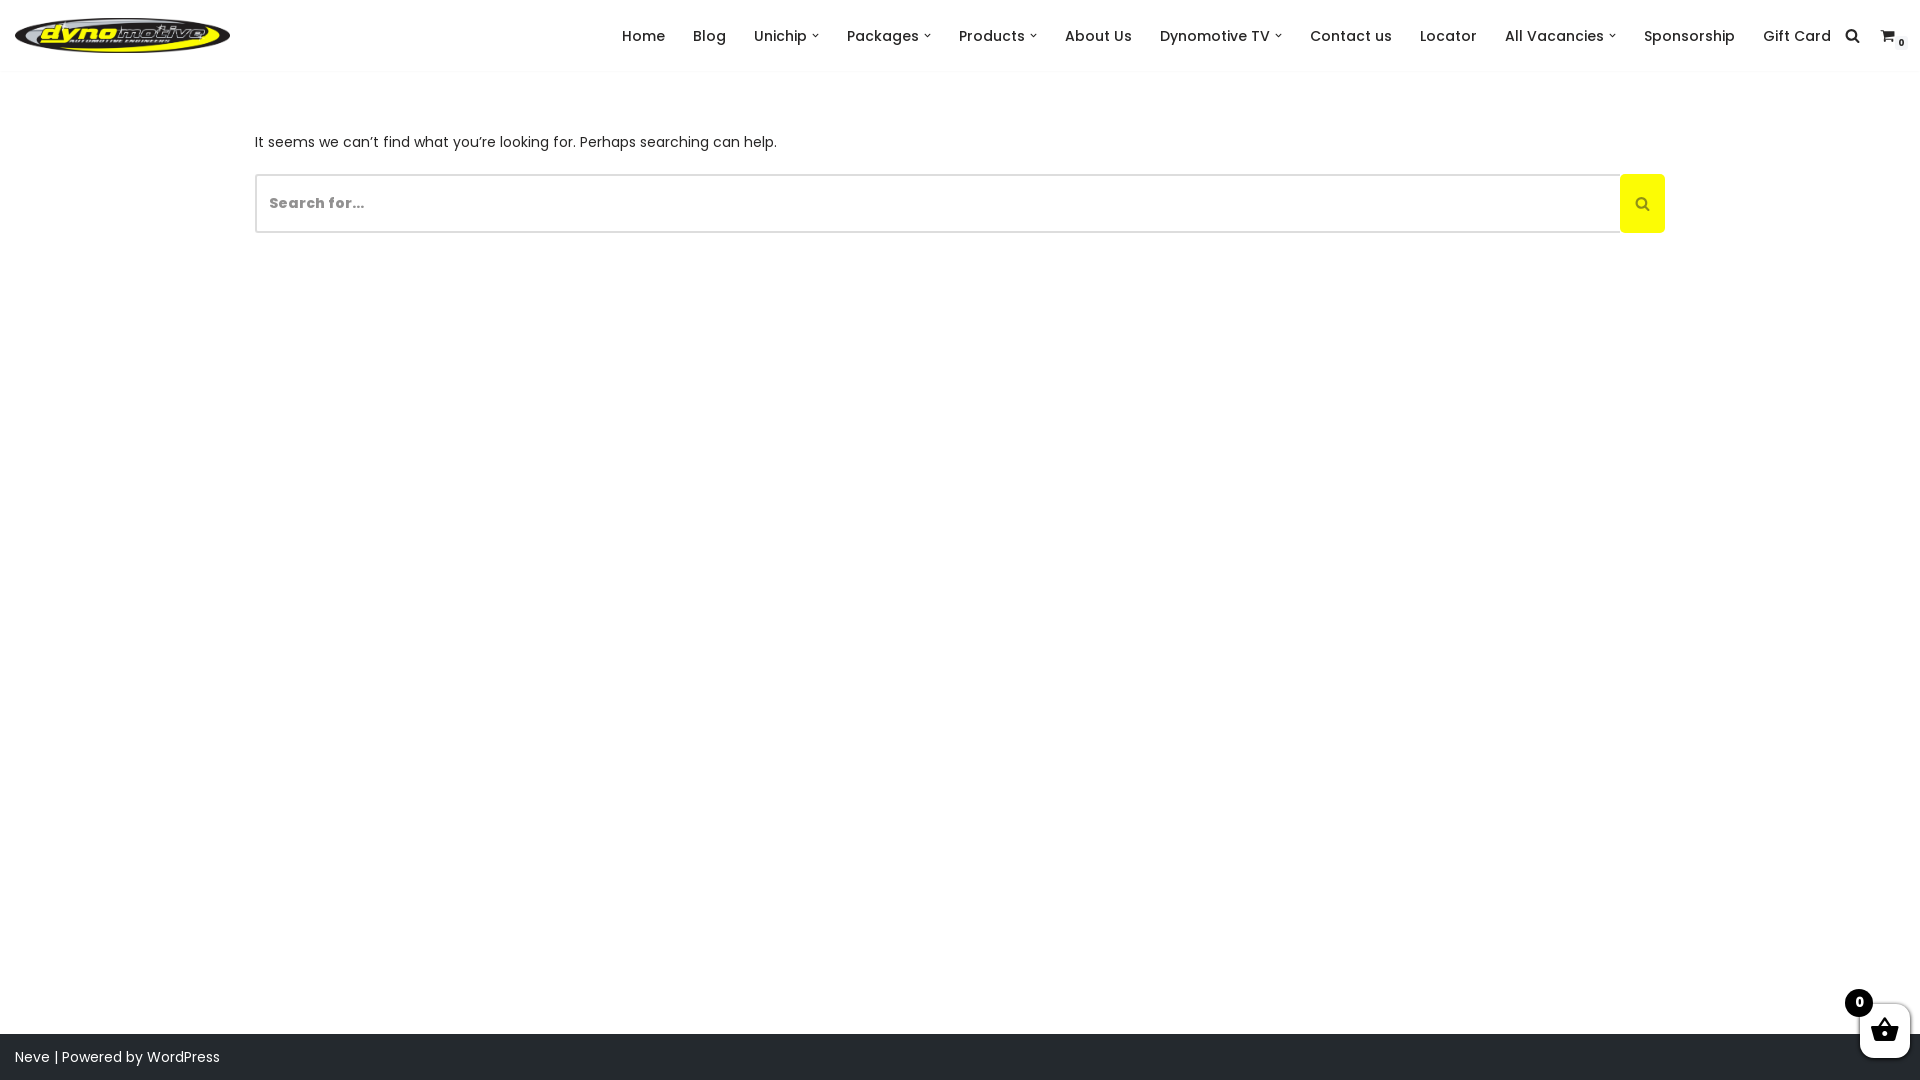 This screenshot has height=1080, width=1920. Describe the element at coordinates (1448, 36) in the screenshot. I see `Locator` at that location.